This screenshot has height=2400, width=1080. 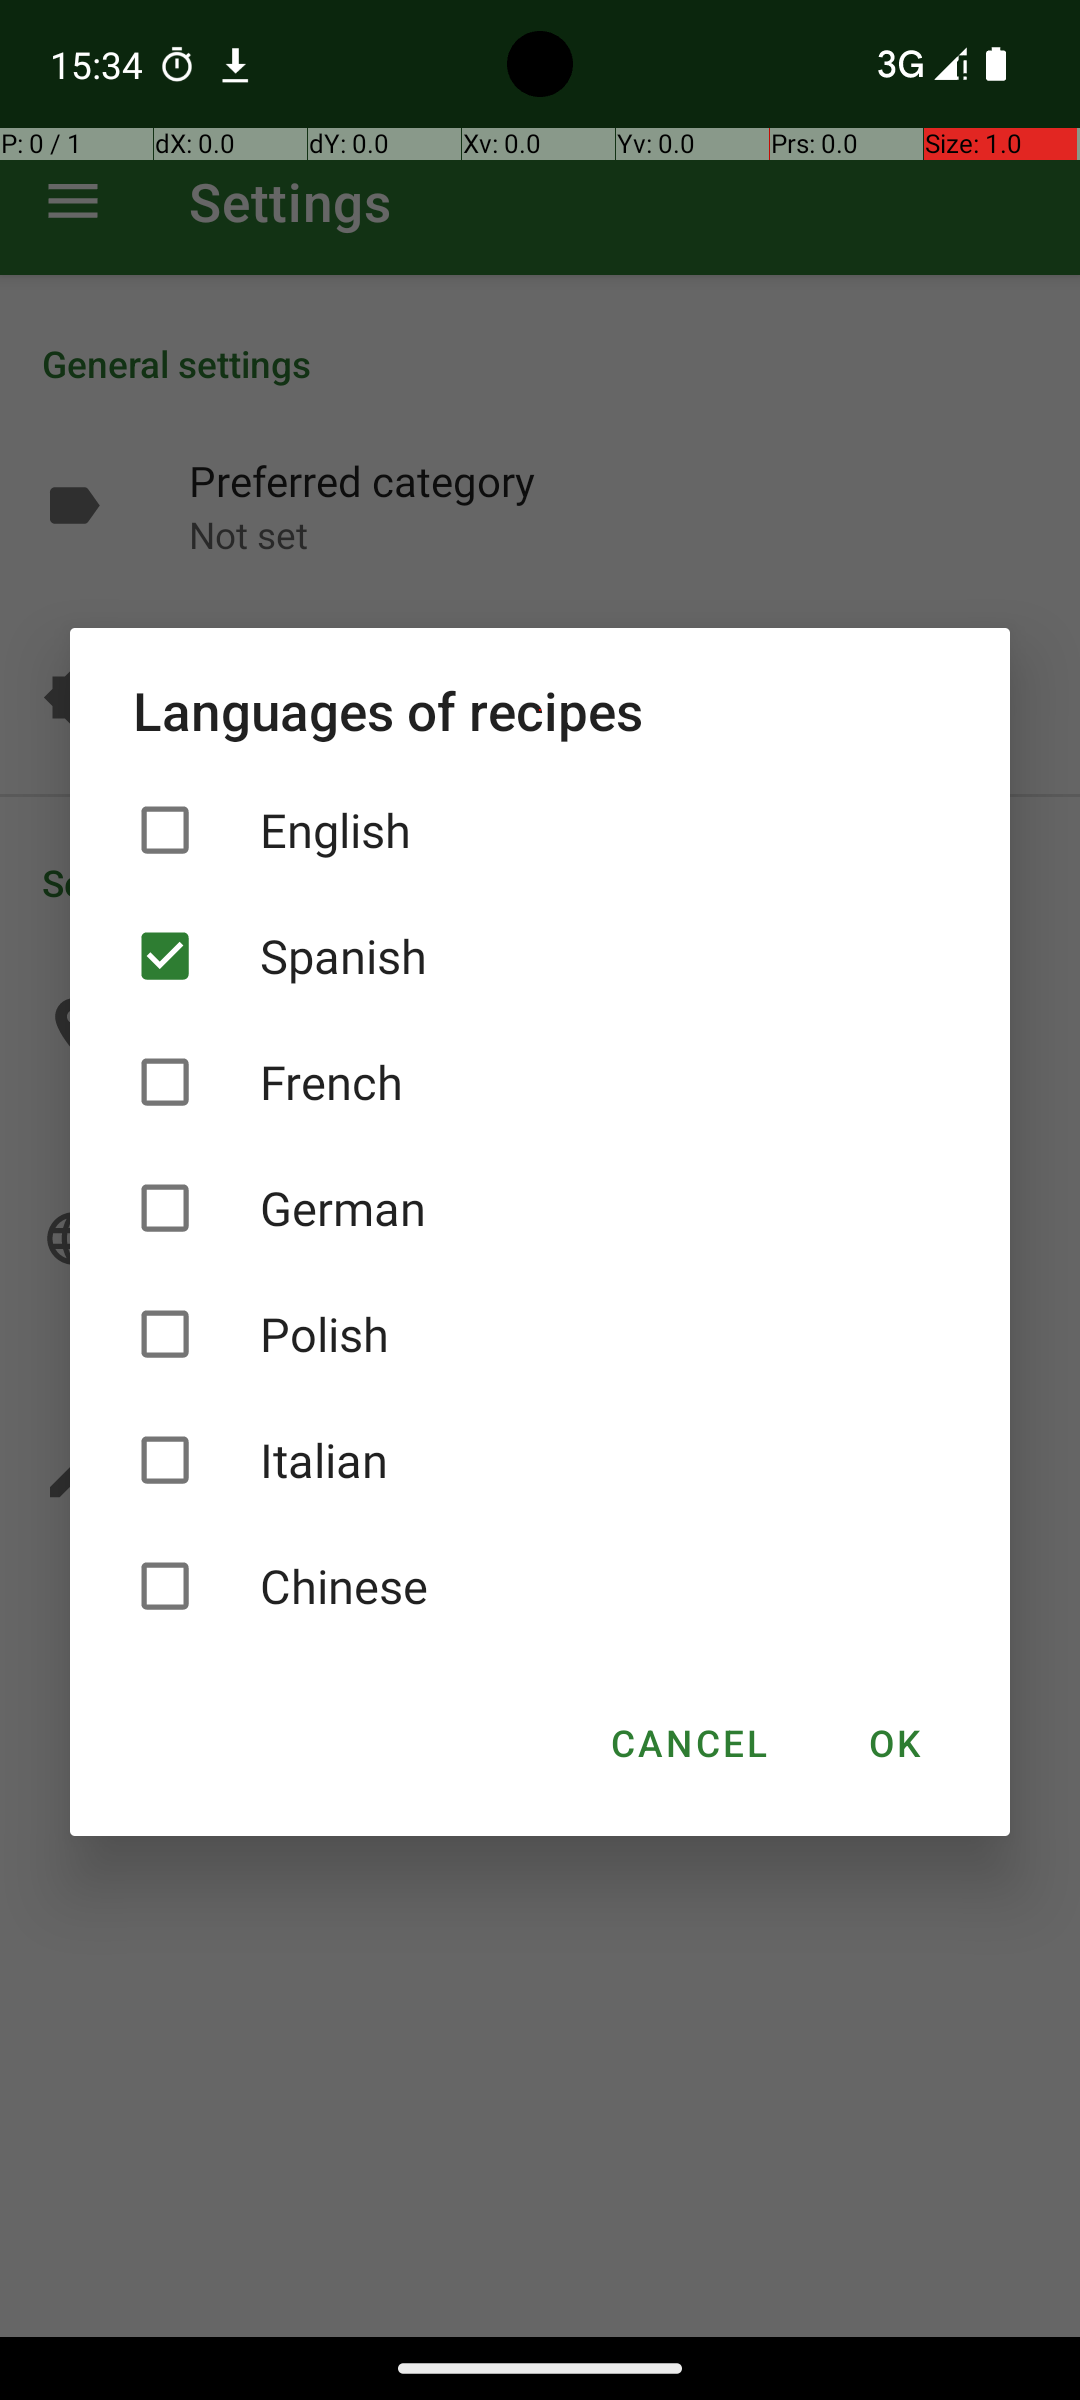 What do you see at coordinates (540, 1208) in the screenshot?
I see `German` at bounding box center [540, 1208].